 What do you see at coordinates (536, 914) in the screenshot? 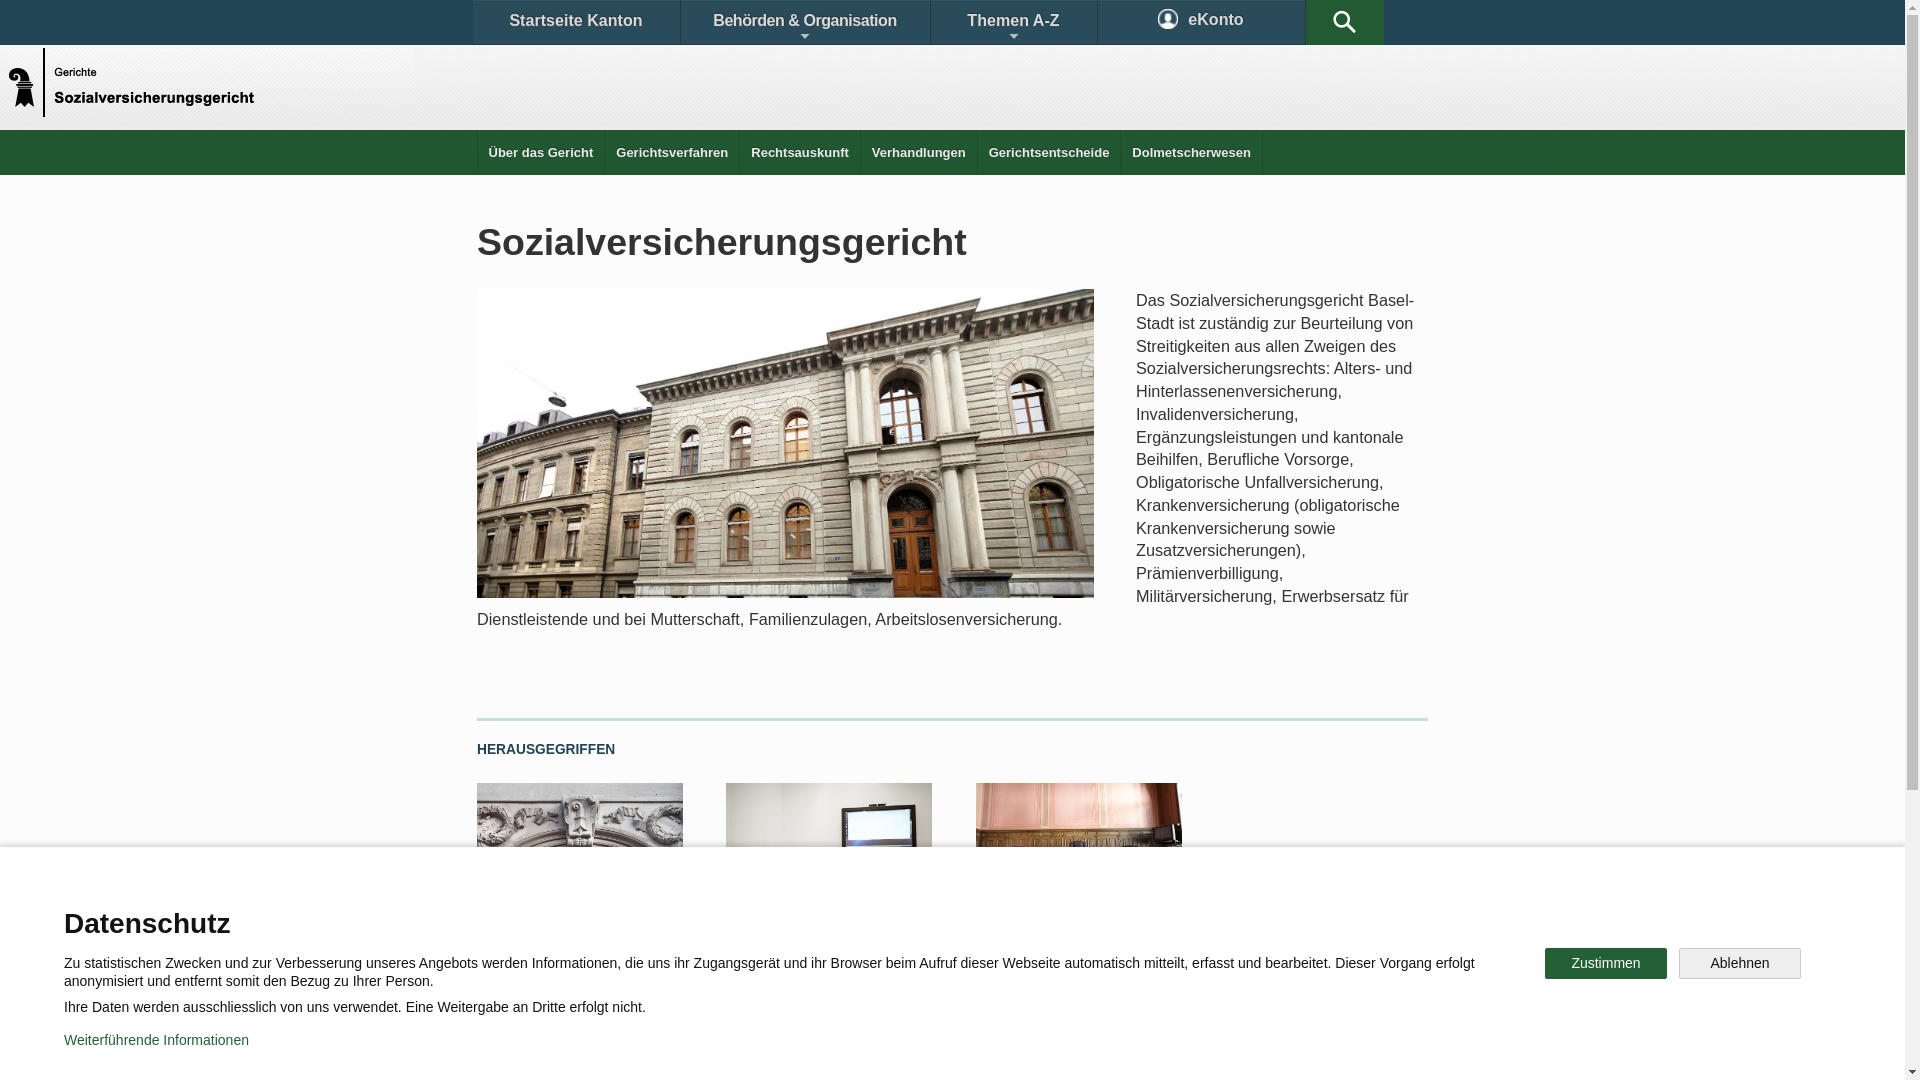
I see `Kontakt` at bounding box center [536, 914].